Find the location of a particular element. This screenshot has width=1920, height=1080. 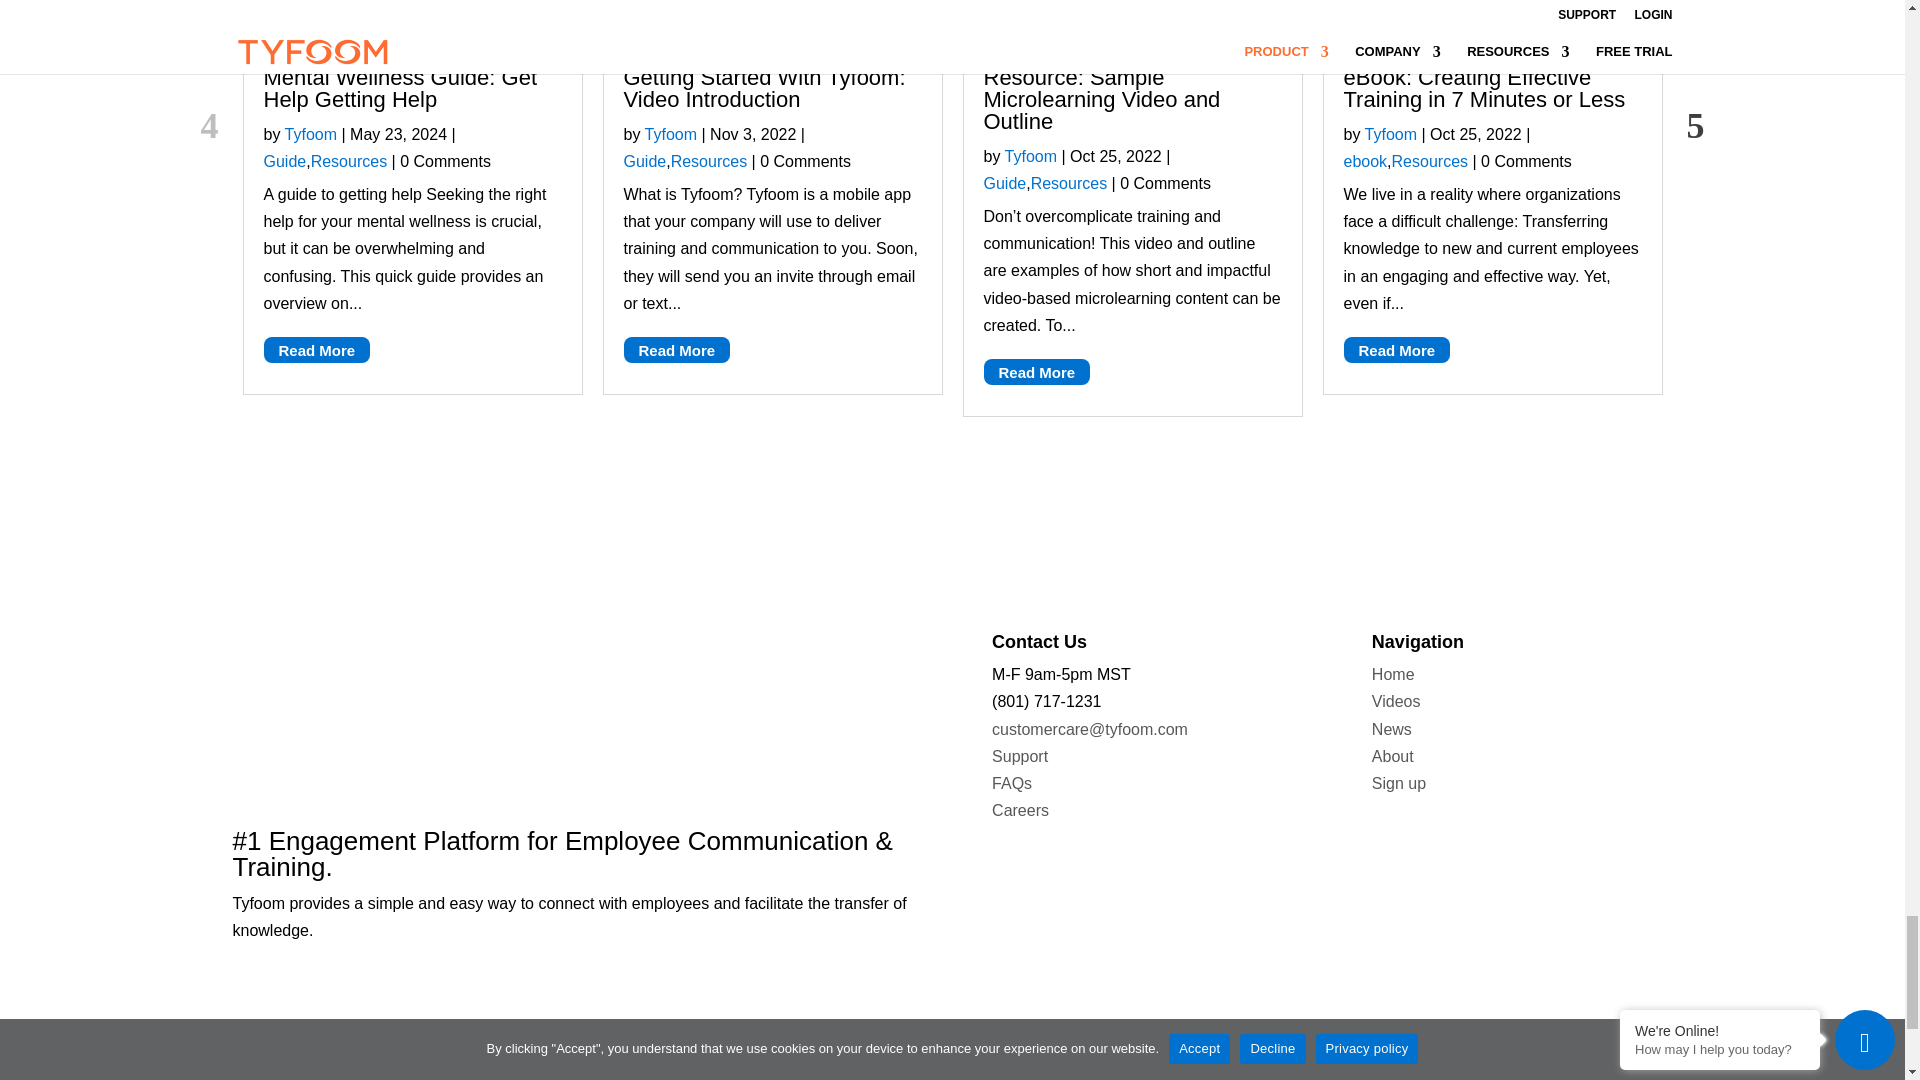

Posts by Tyfoom is located at coordinates (670, 134).